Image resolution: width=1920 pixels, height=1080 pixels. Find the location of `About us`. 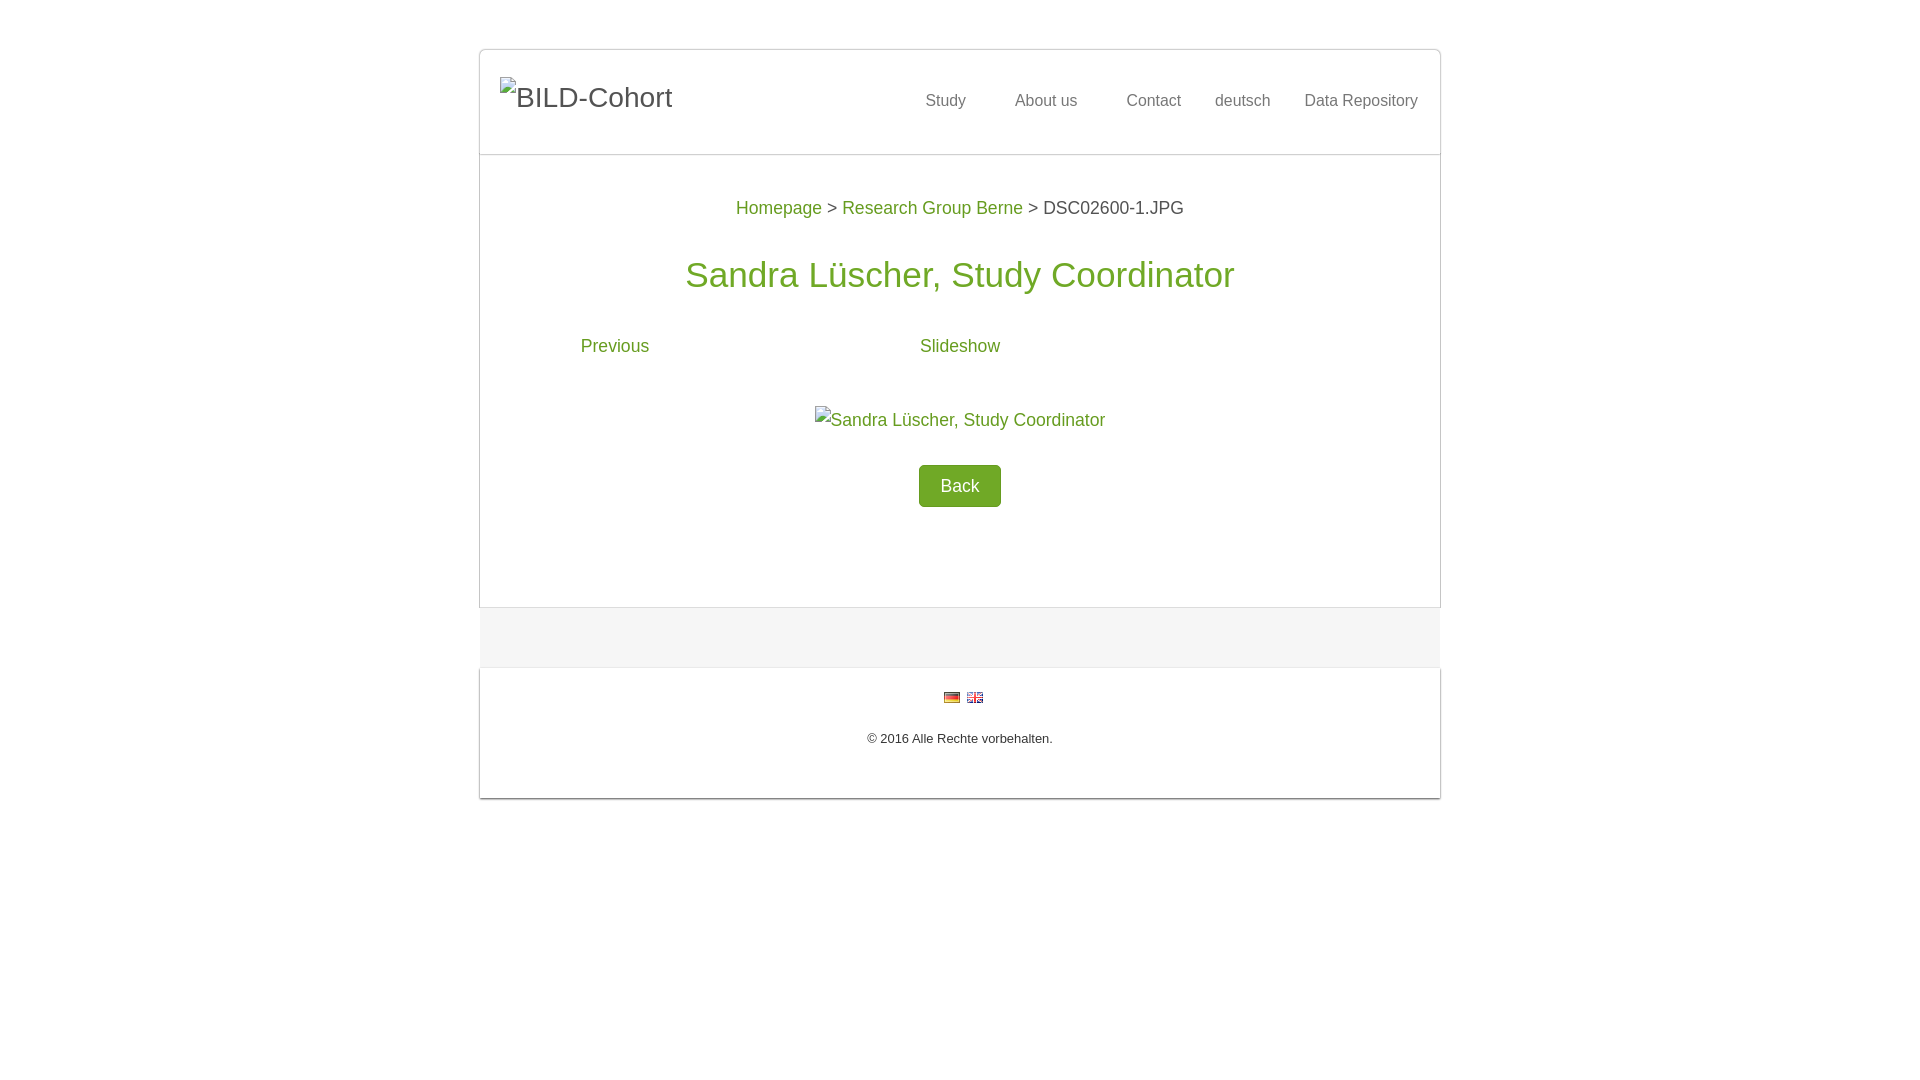

About us is located at coordinates (1053, 100).